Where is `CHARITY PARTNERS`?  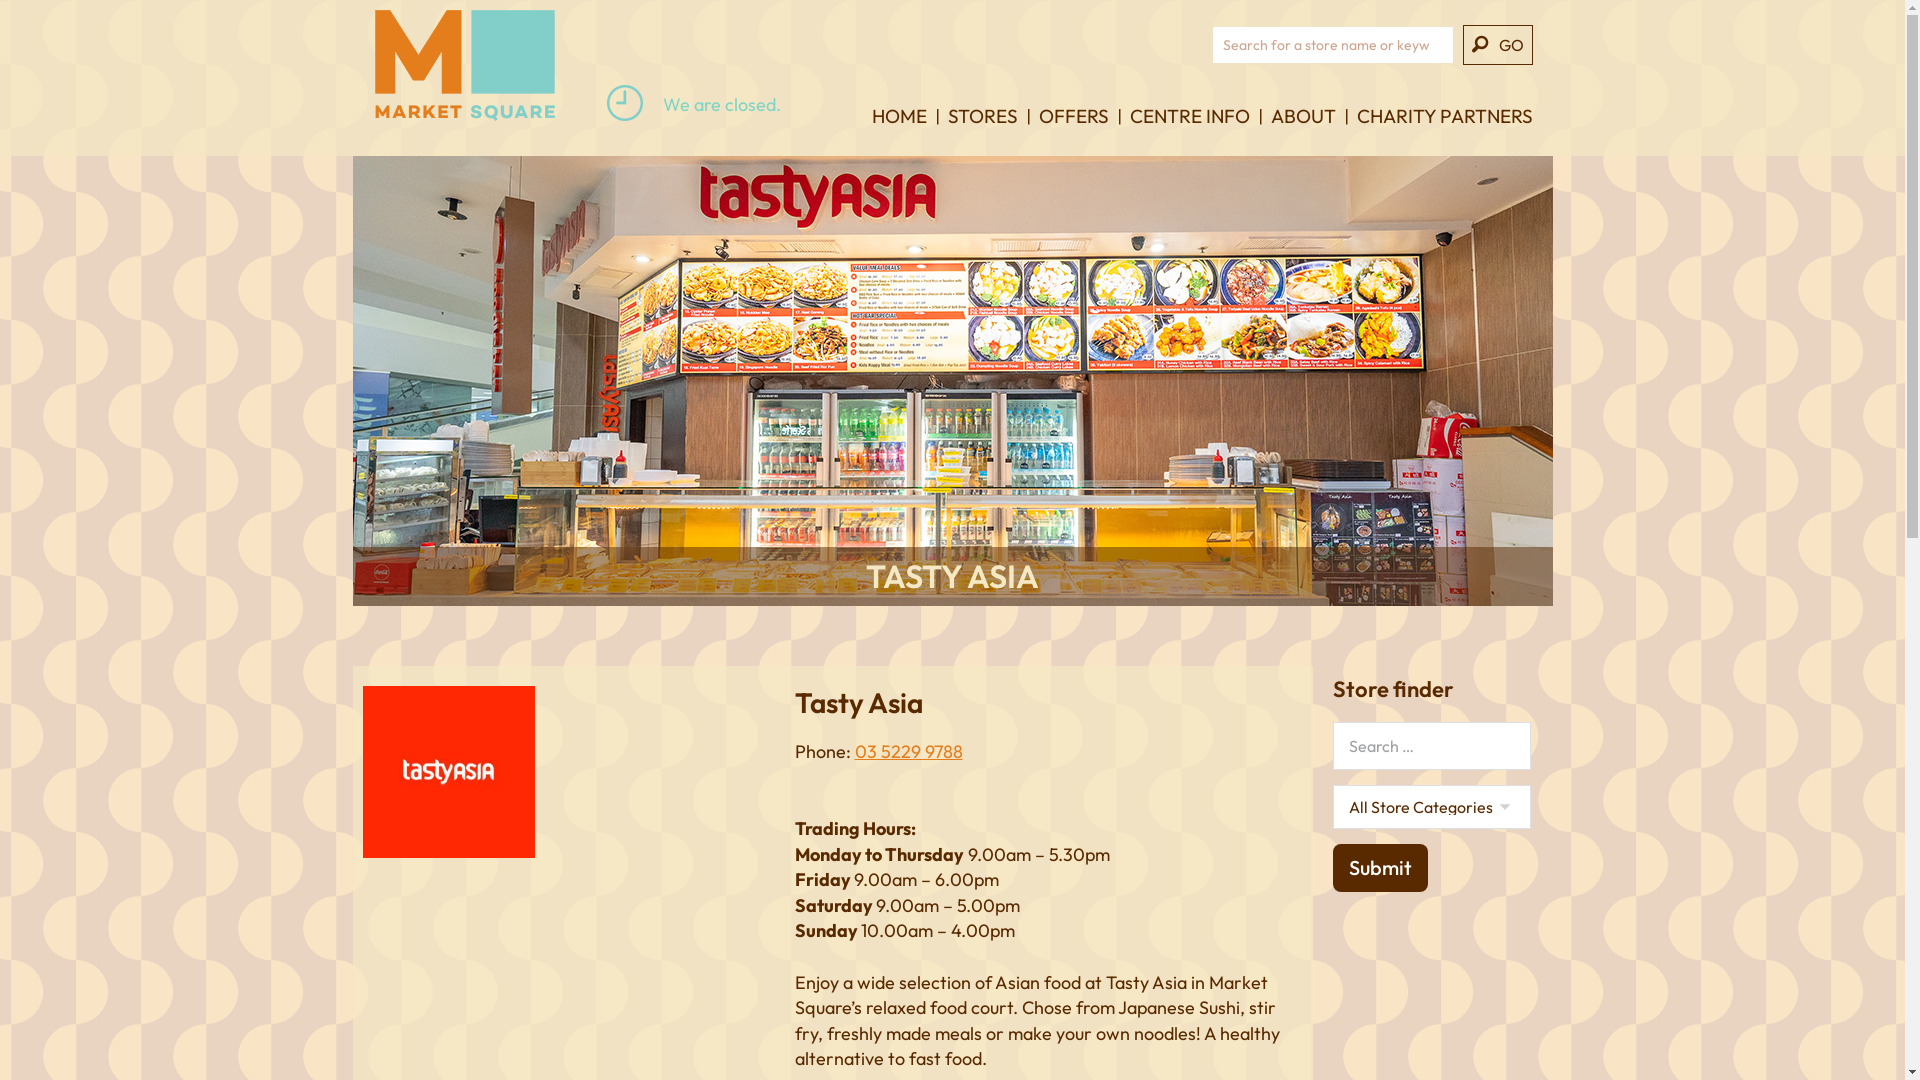
CHARITY PARTNERS is located at coordinates (1444, 131).